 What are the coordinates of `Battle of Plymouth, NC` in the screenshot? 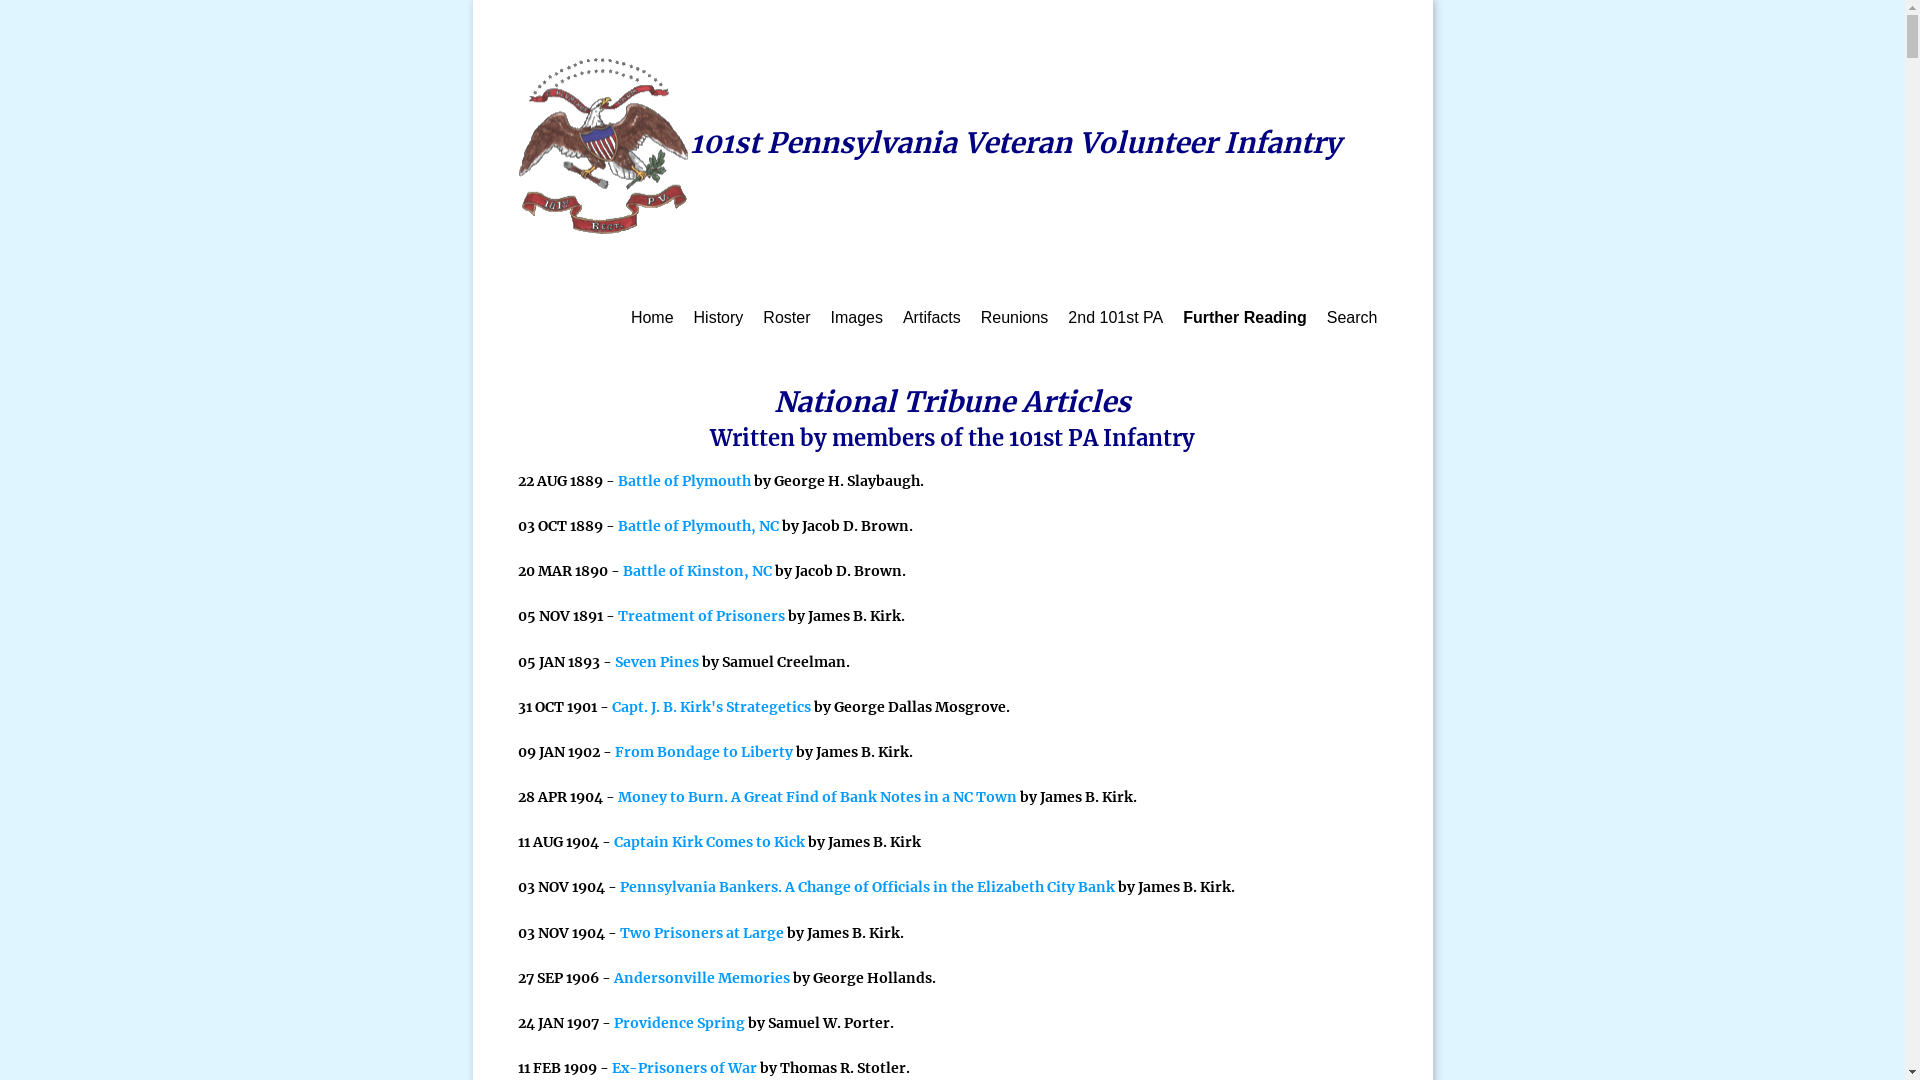 It's located at (698, 526).